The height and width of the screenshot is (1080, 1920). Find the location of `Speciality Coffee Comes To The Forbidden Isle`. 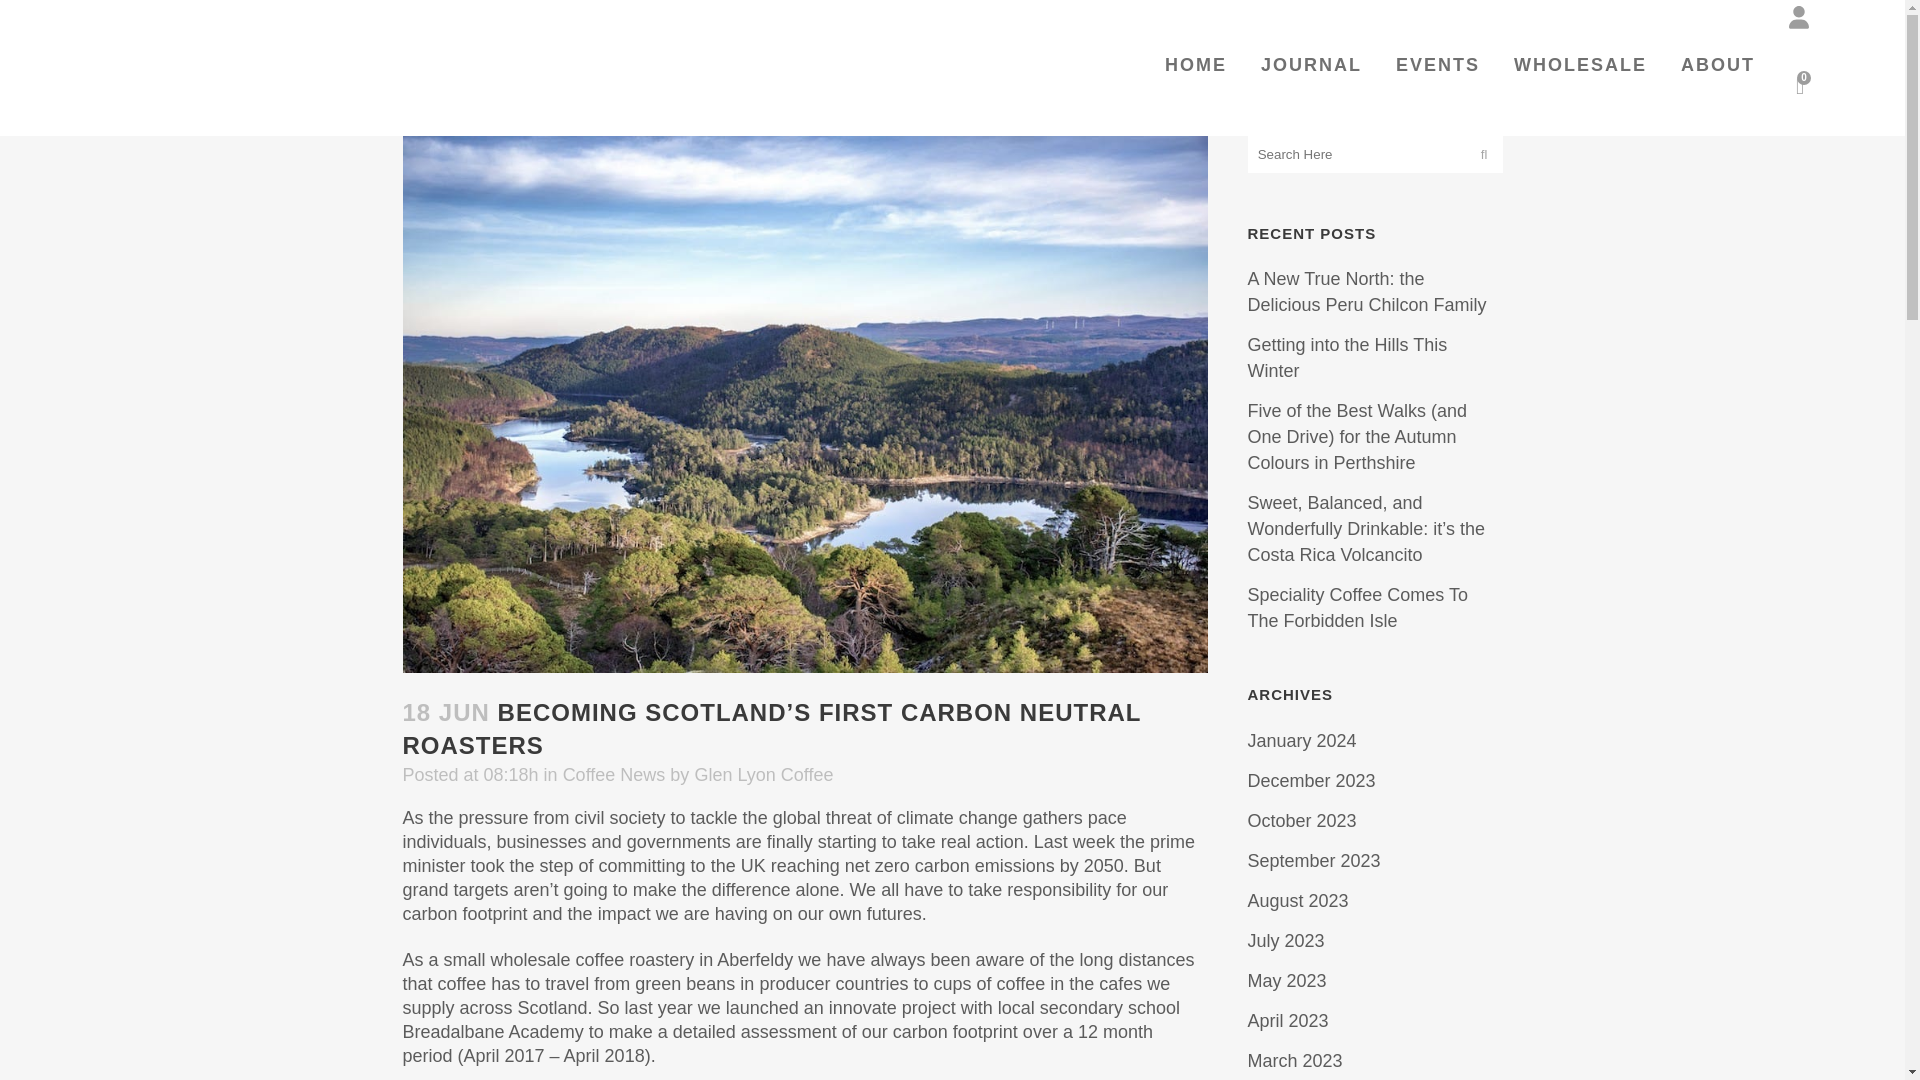

Speciality Coffee Comes To The Forbidden Isle is located at coordinates (1358, 608).